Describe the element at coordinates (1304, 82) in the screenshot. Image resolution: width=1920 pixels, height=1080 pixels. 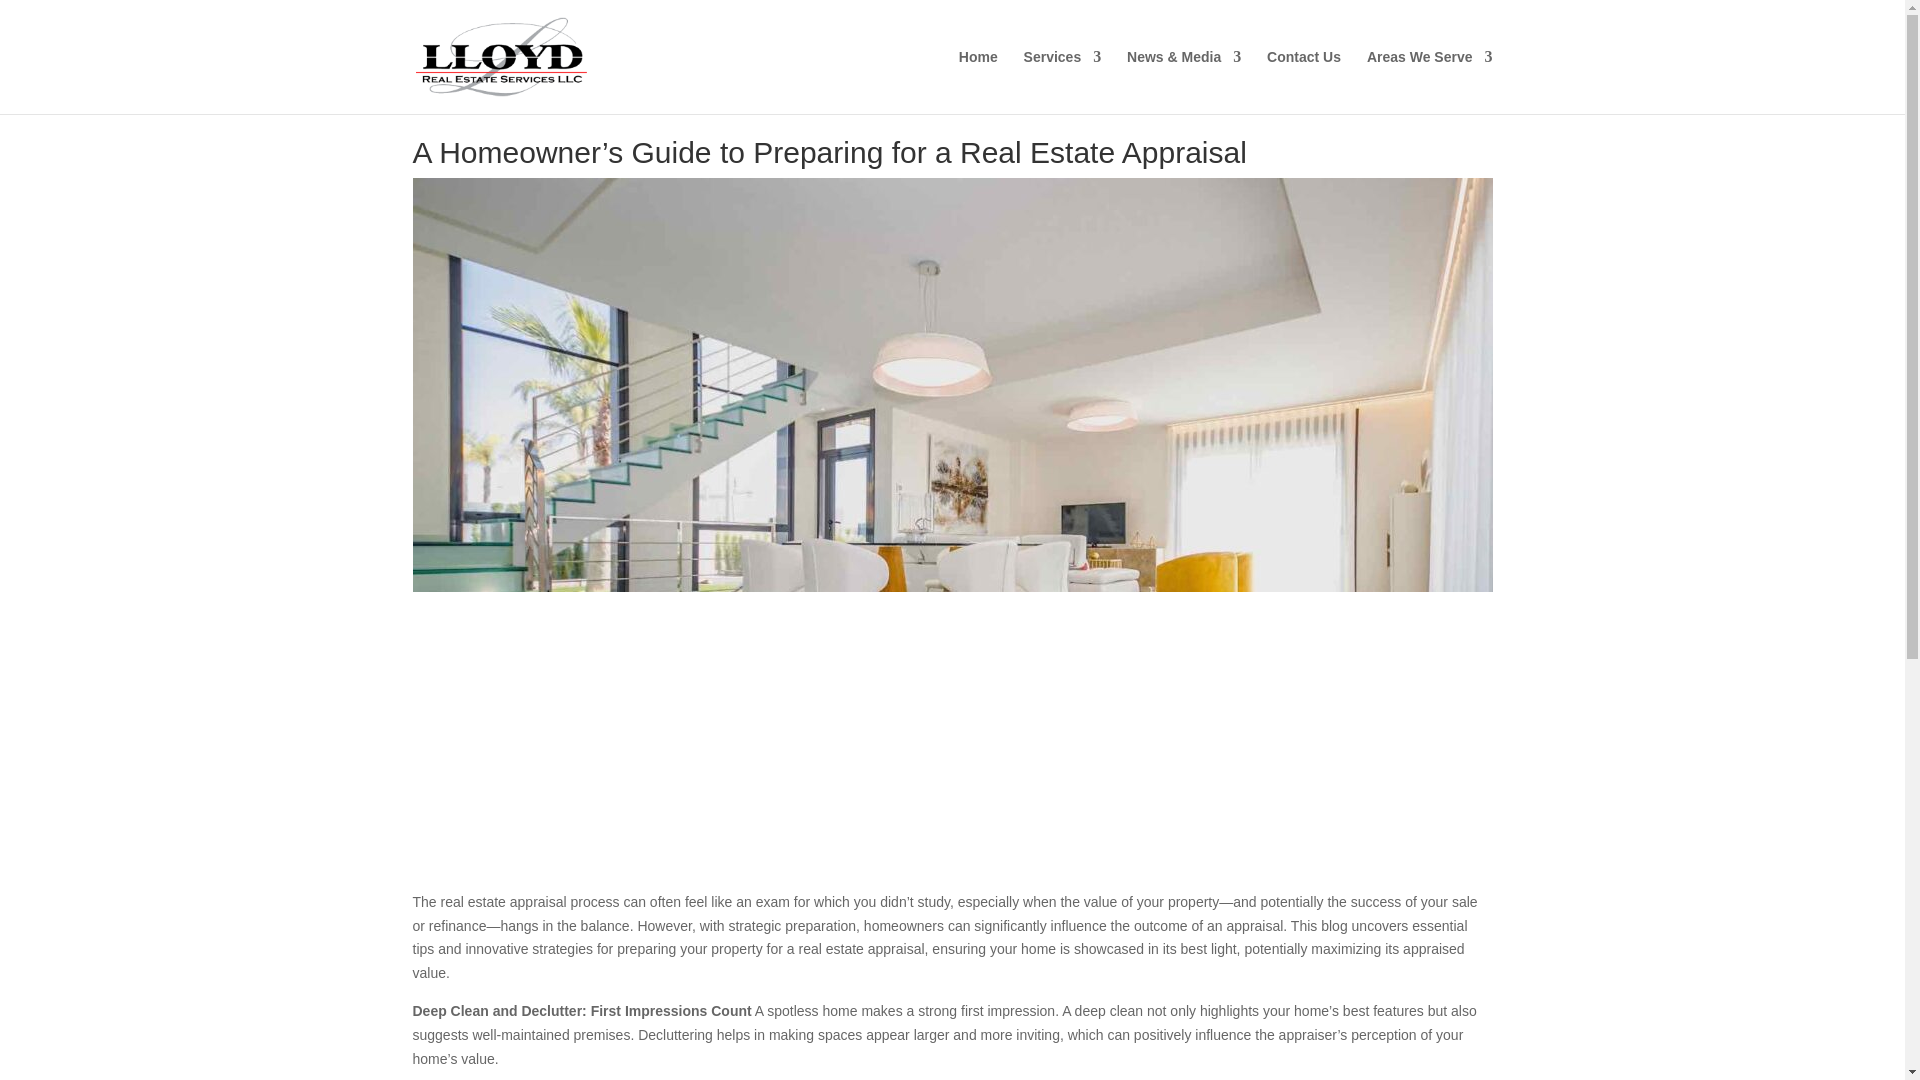
I see `Contact Us` at that location.